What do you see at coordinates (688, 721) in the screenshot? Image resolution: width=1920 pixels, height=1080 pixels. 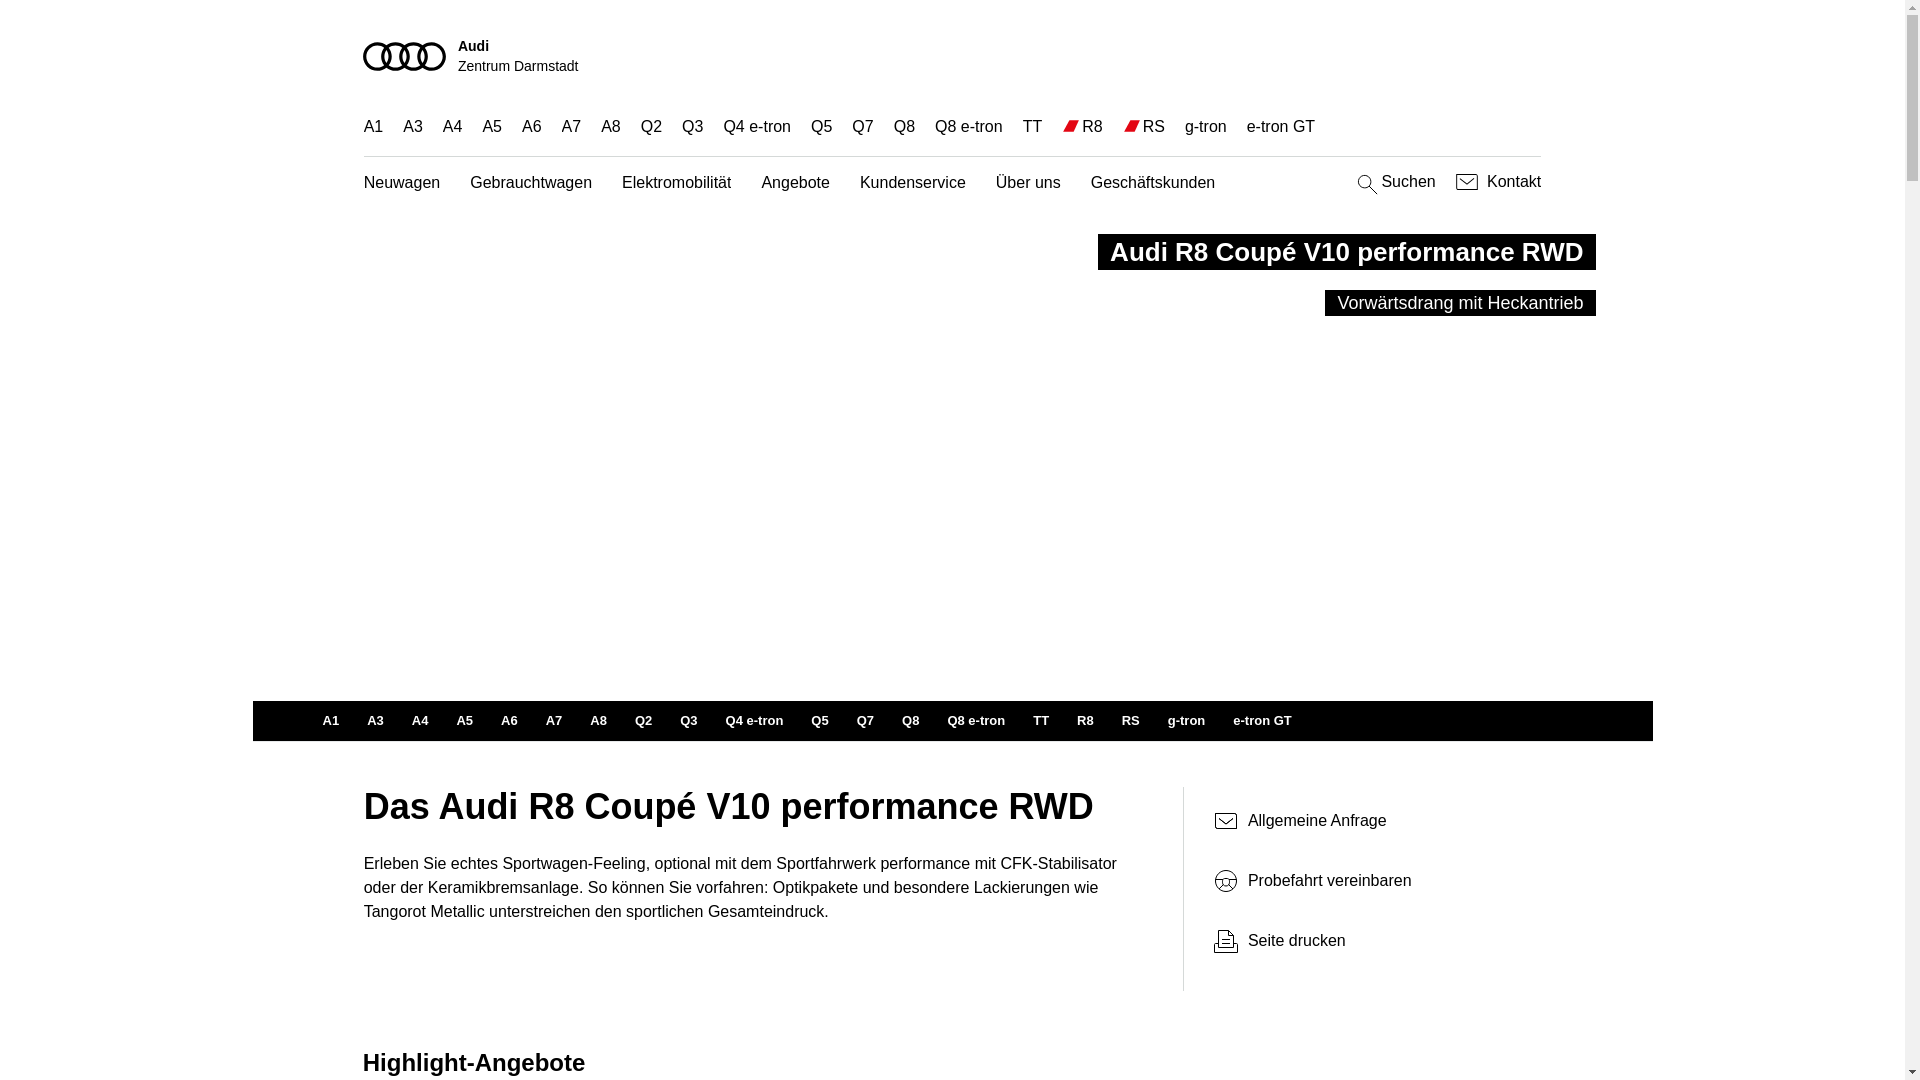 I see `Q3` at bounding box center [688, 721].